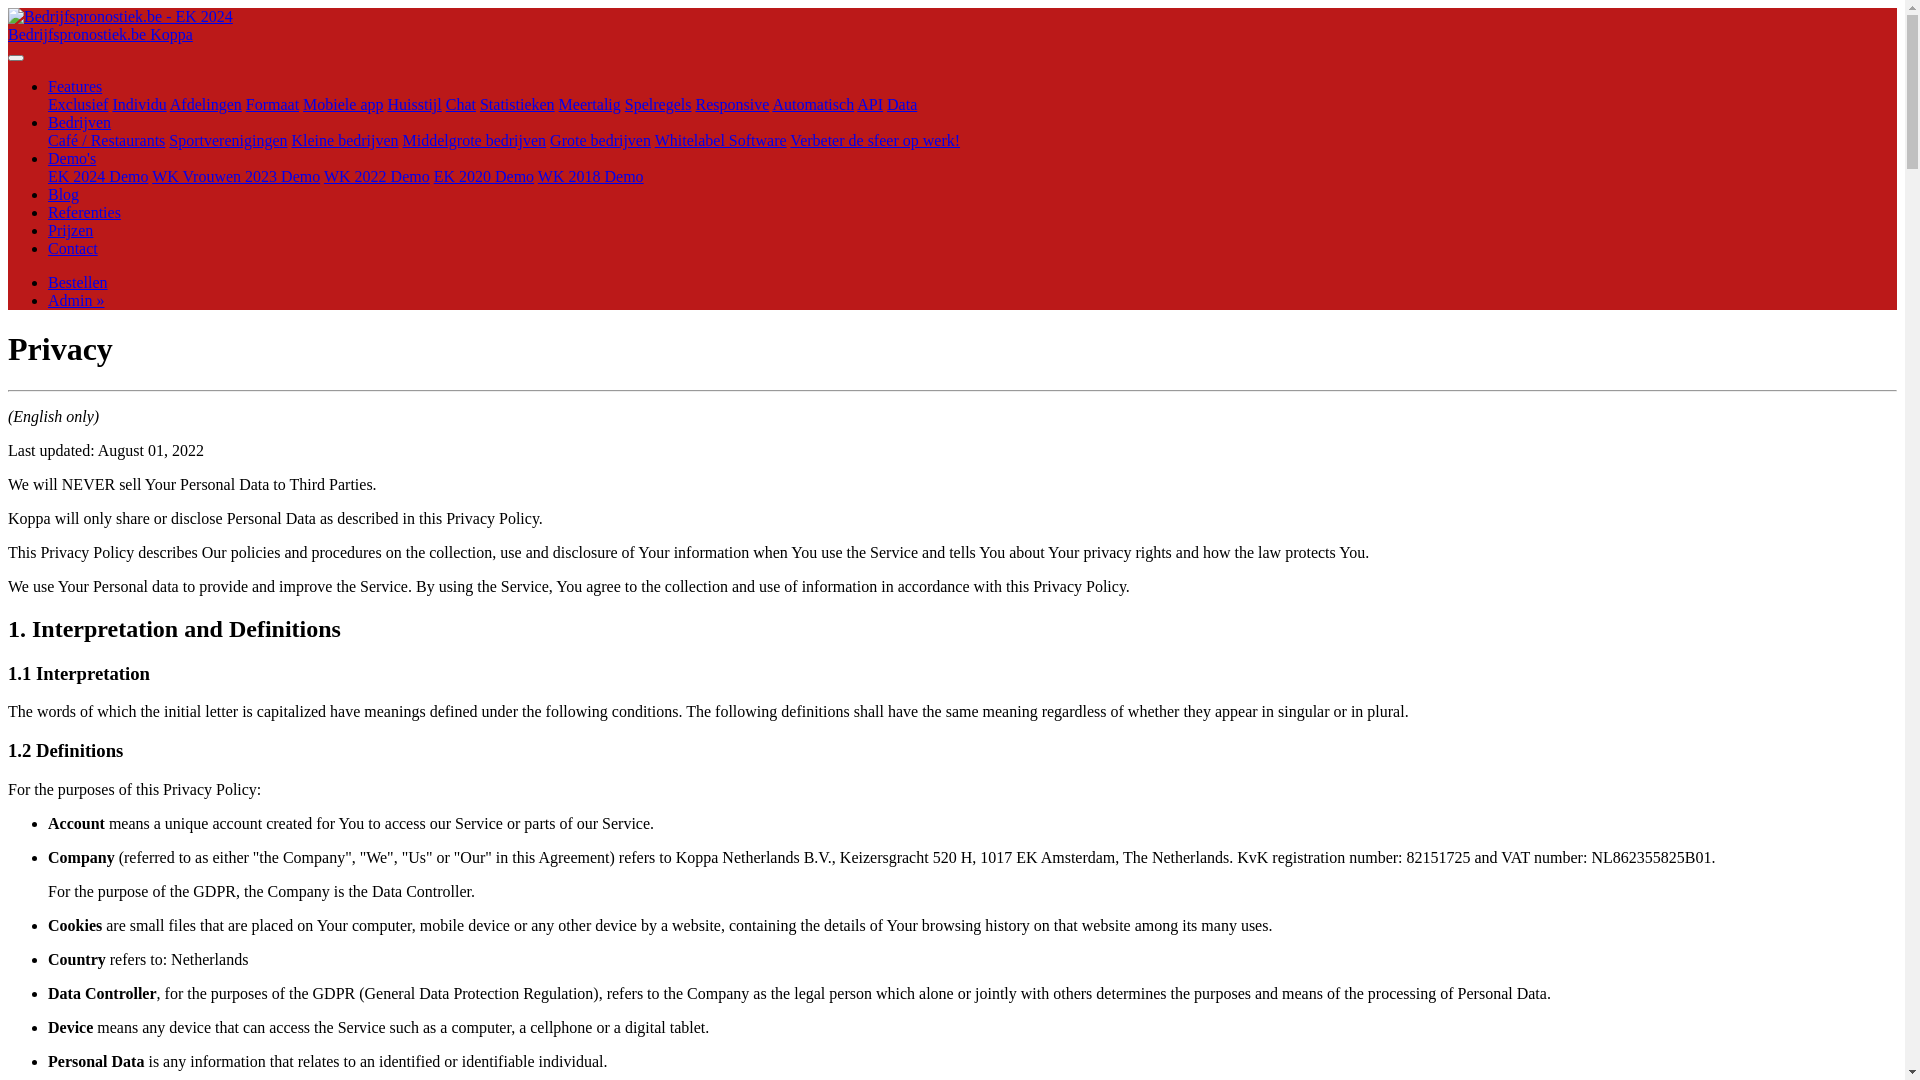  What do you see at coordinates (475, 140) in the screenshot?
I see `Middelgrote bedrijven` at bounding box center [475, 140].